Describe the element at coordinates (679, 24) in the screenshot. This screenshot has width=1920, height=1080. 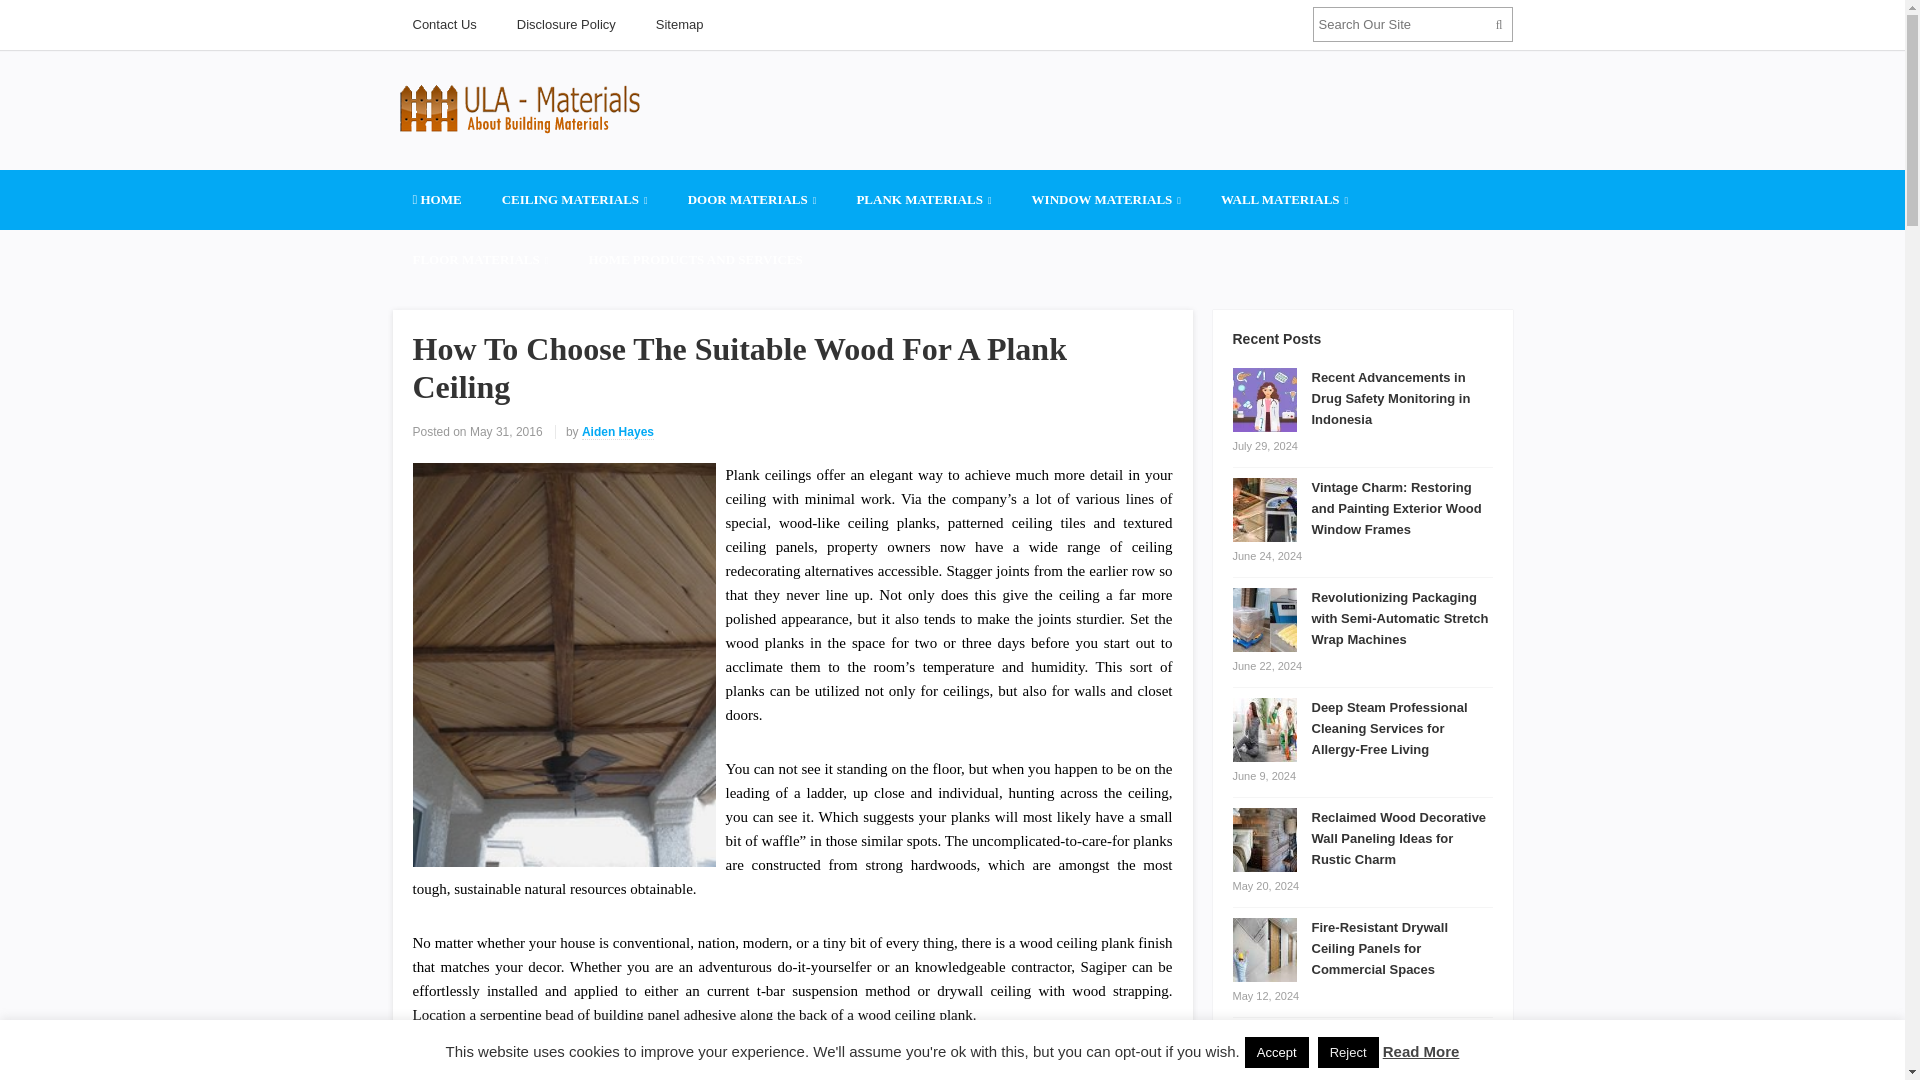
I see `Sitemap` at that location.